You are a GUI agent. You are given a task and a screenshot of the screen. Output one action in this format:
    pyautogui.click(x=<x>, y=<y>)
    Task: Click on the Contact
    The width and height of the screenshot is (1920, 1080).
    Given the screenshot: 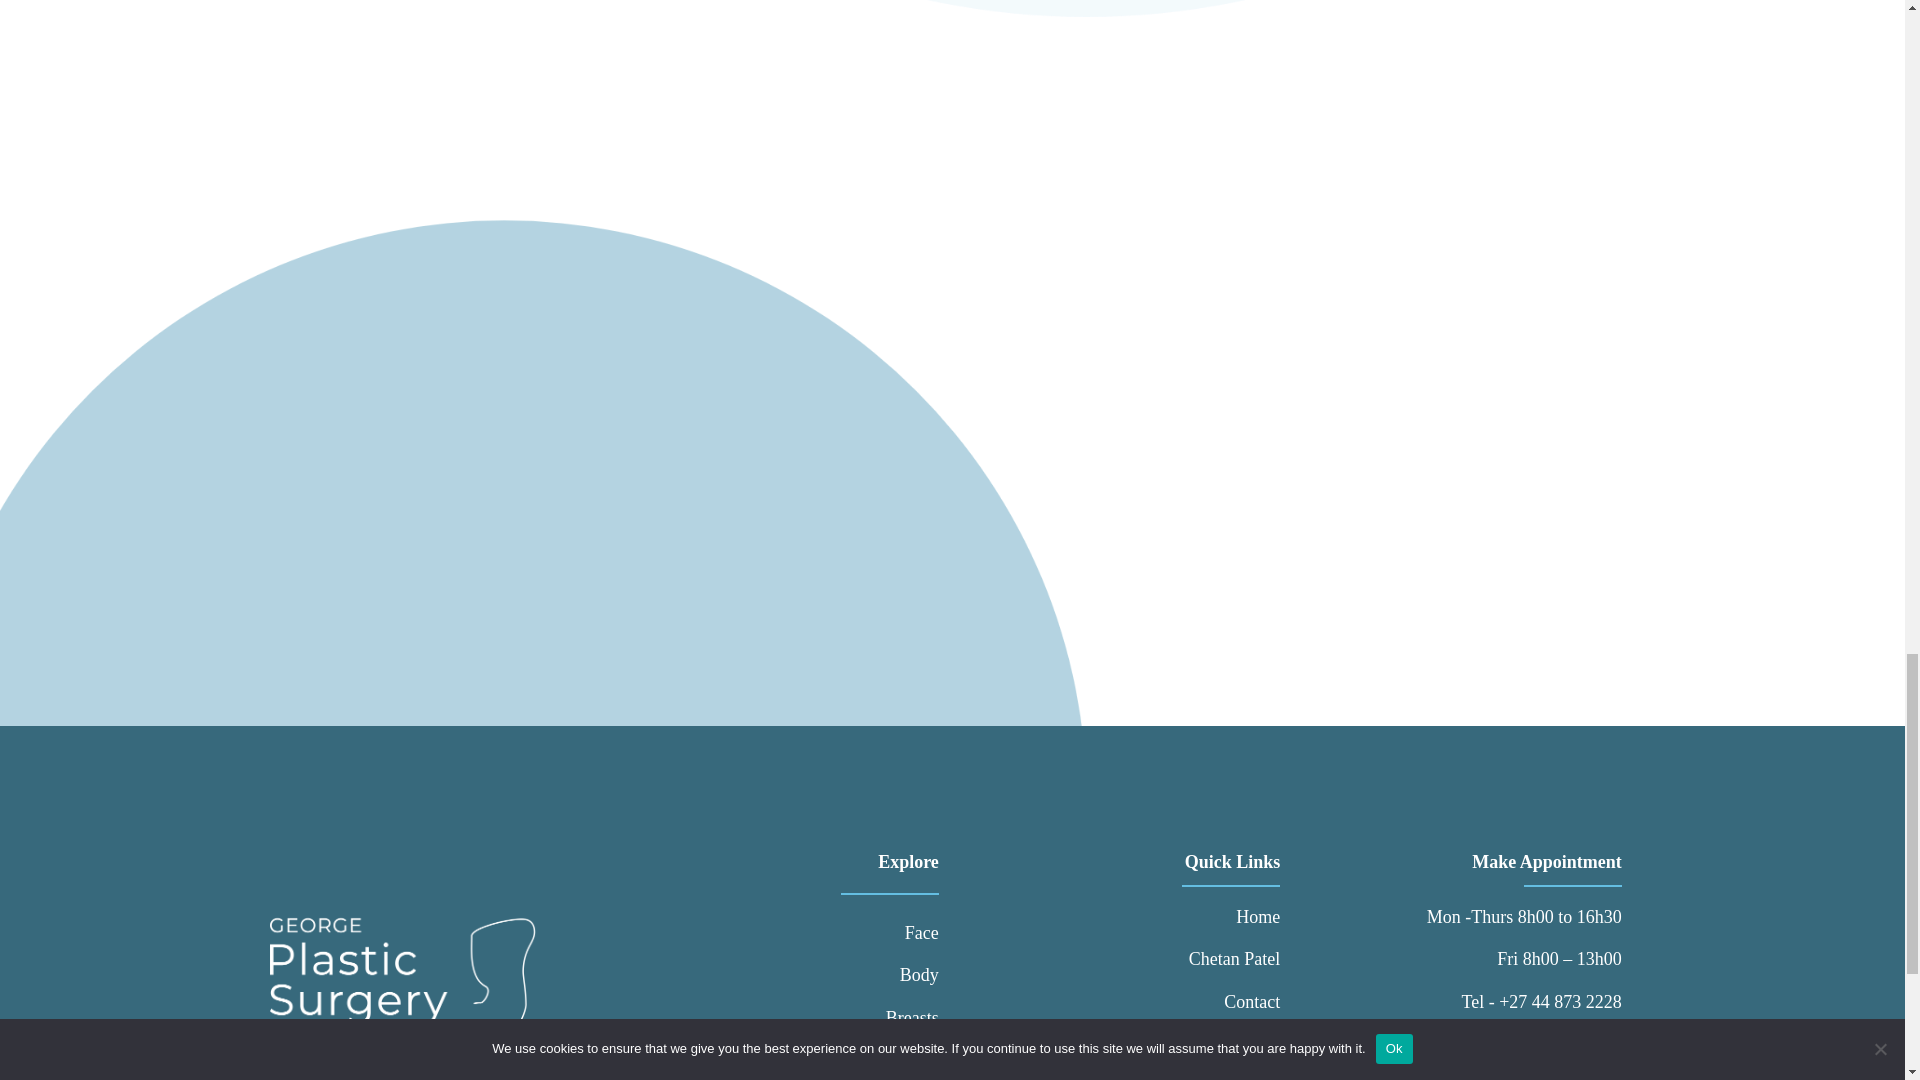 What is the action you would take?
    pyautogui.click(x=1234, y=1002)
    